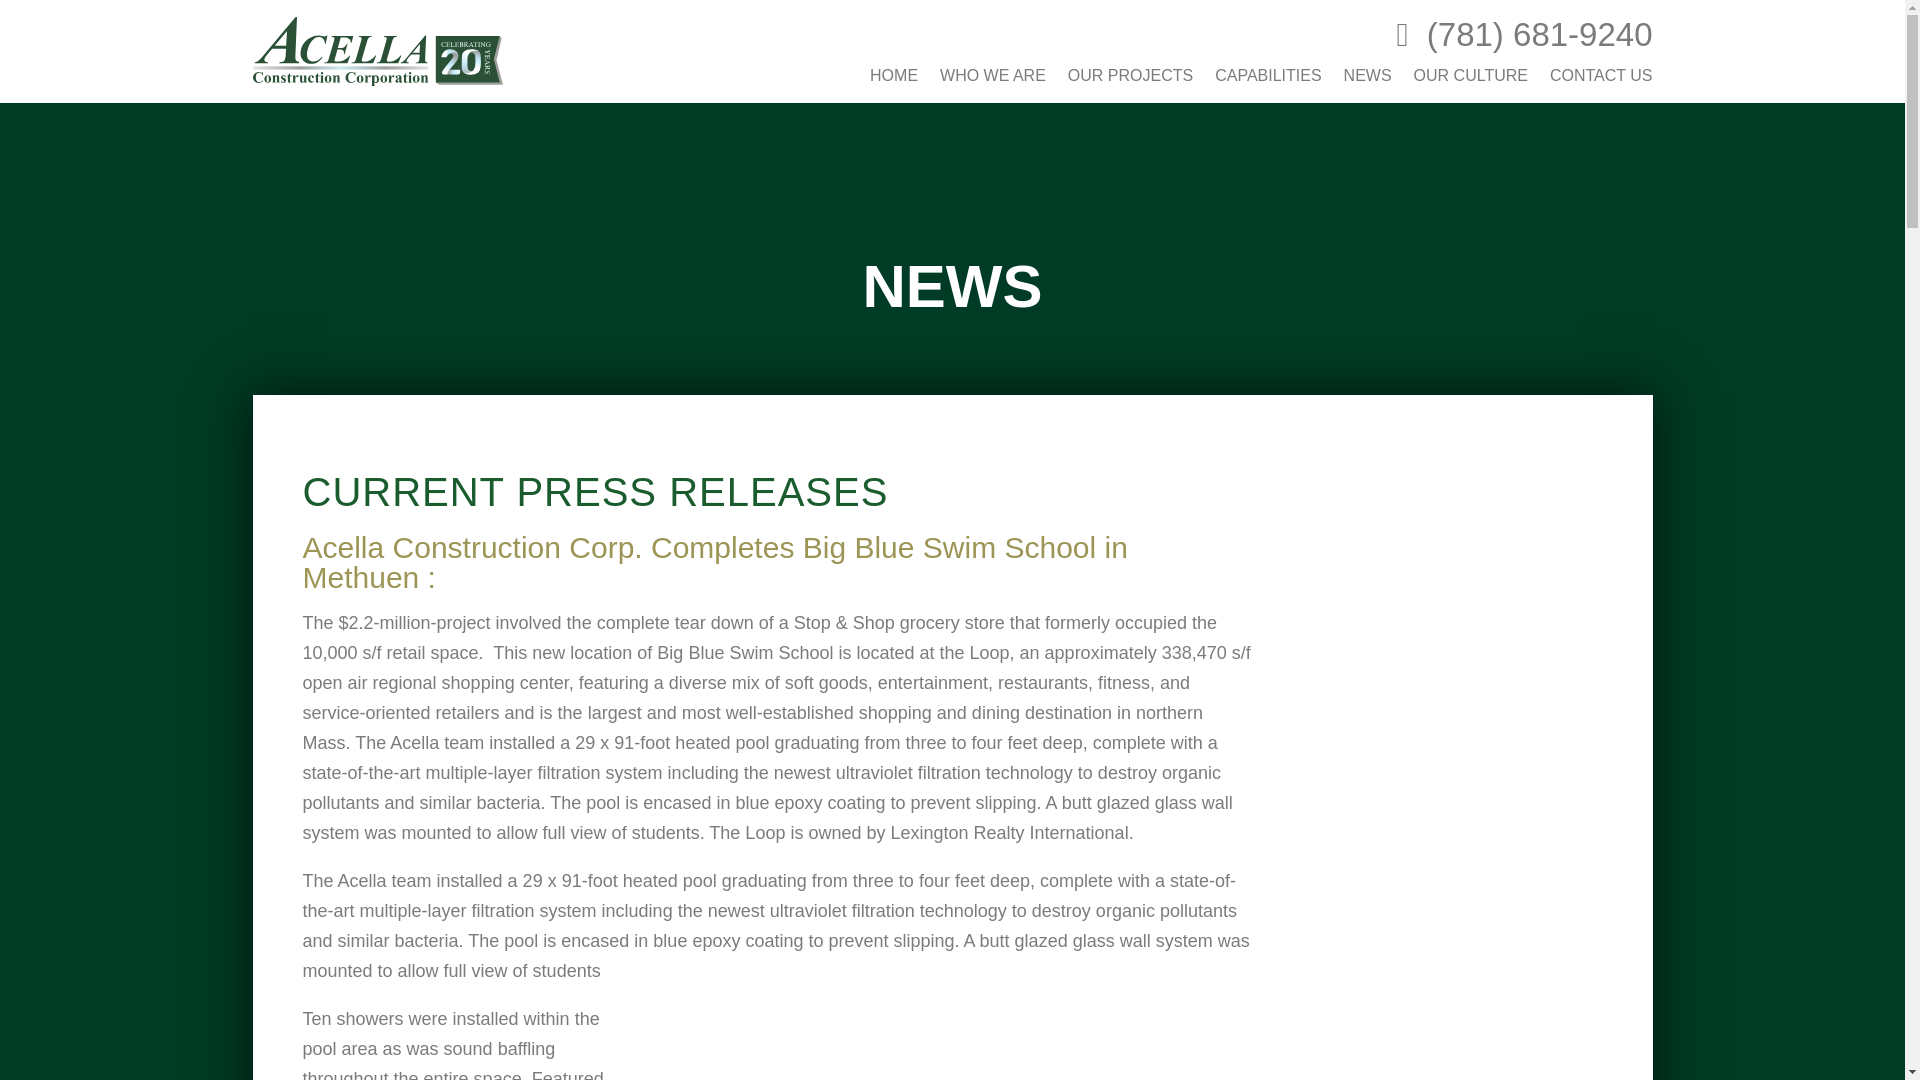 The image size is (1920, 1080). Describe the element at coordinates (893, 76) in the screenshot. I see `HOME` at that location.